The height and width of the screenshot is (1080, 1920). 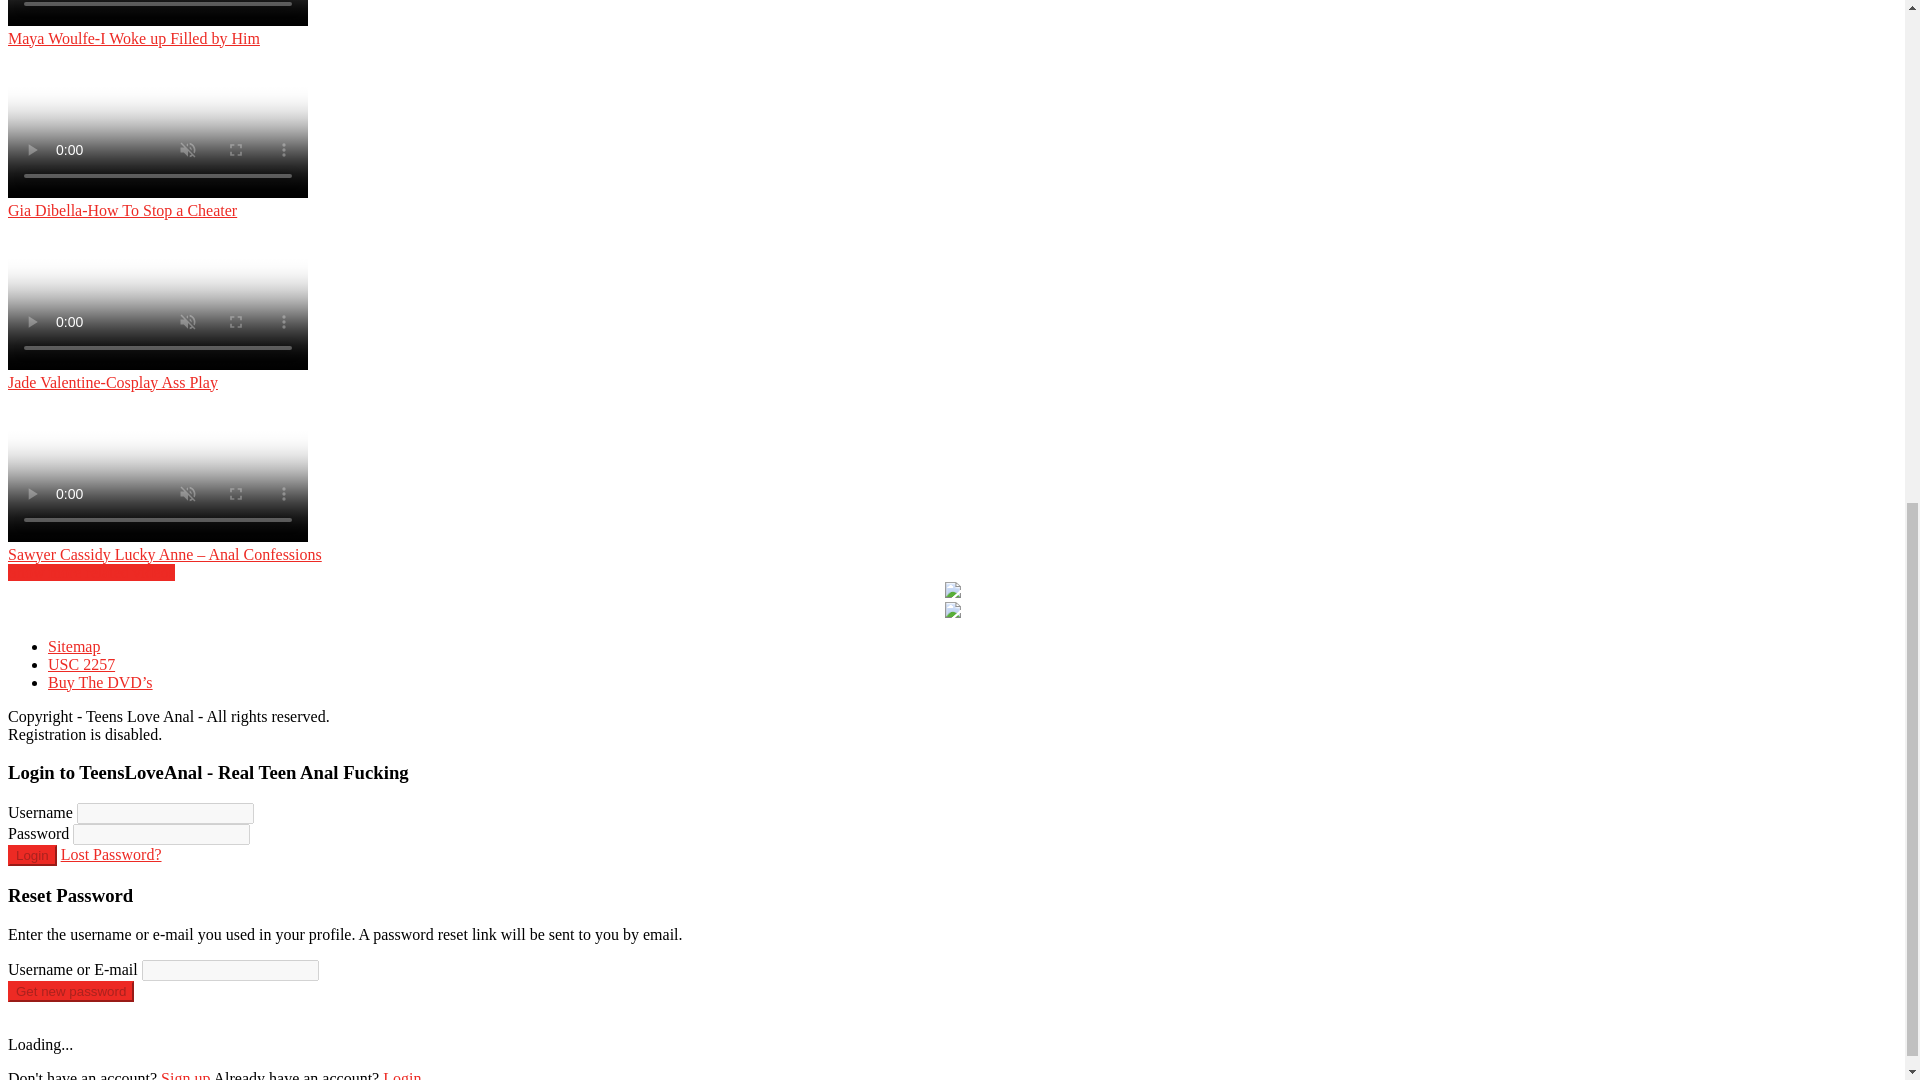 I want to click on USC 2257, so click(x=82, y=664).